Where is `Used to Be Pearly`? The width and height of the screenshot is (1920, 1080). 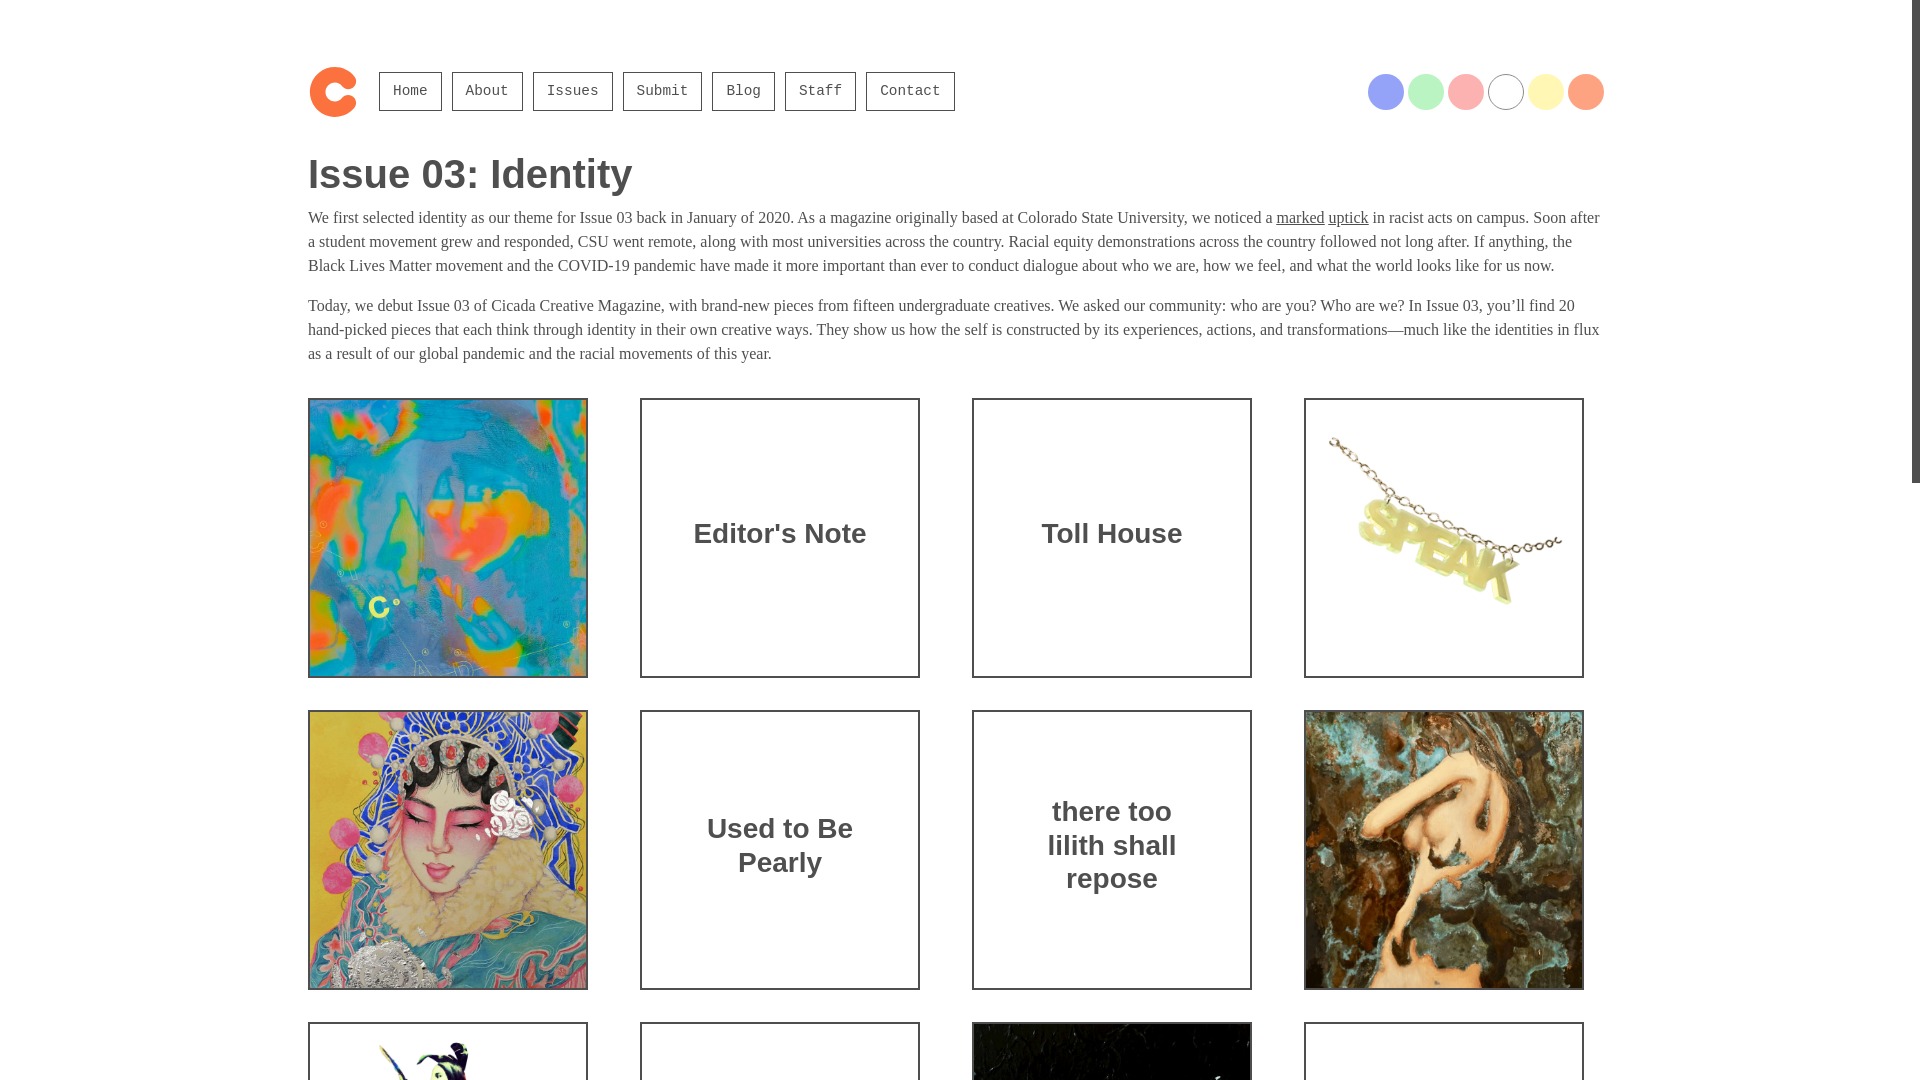 Used to Be Pearly is located at coordinates (779, 849).